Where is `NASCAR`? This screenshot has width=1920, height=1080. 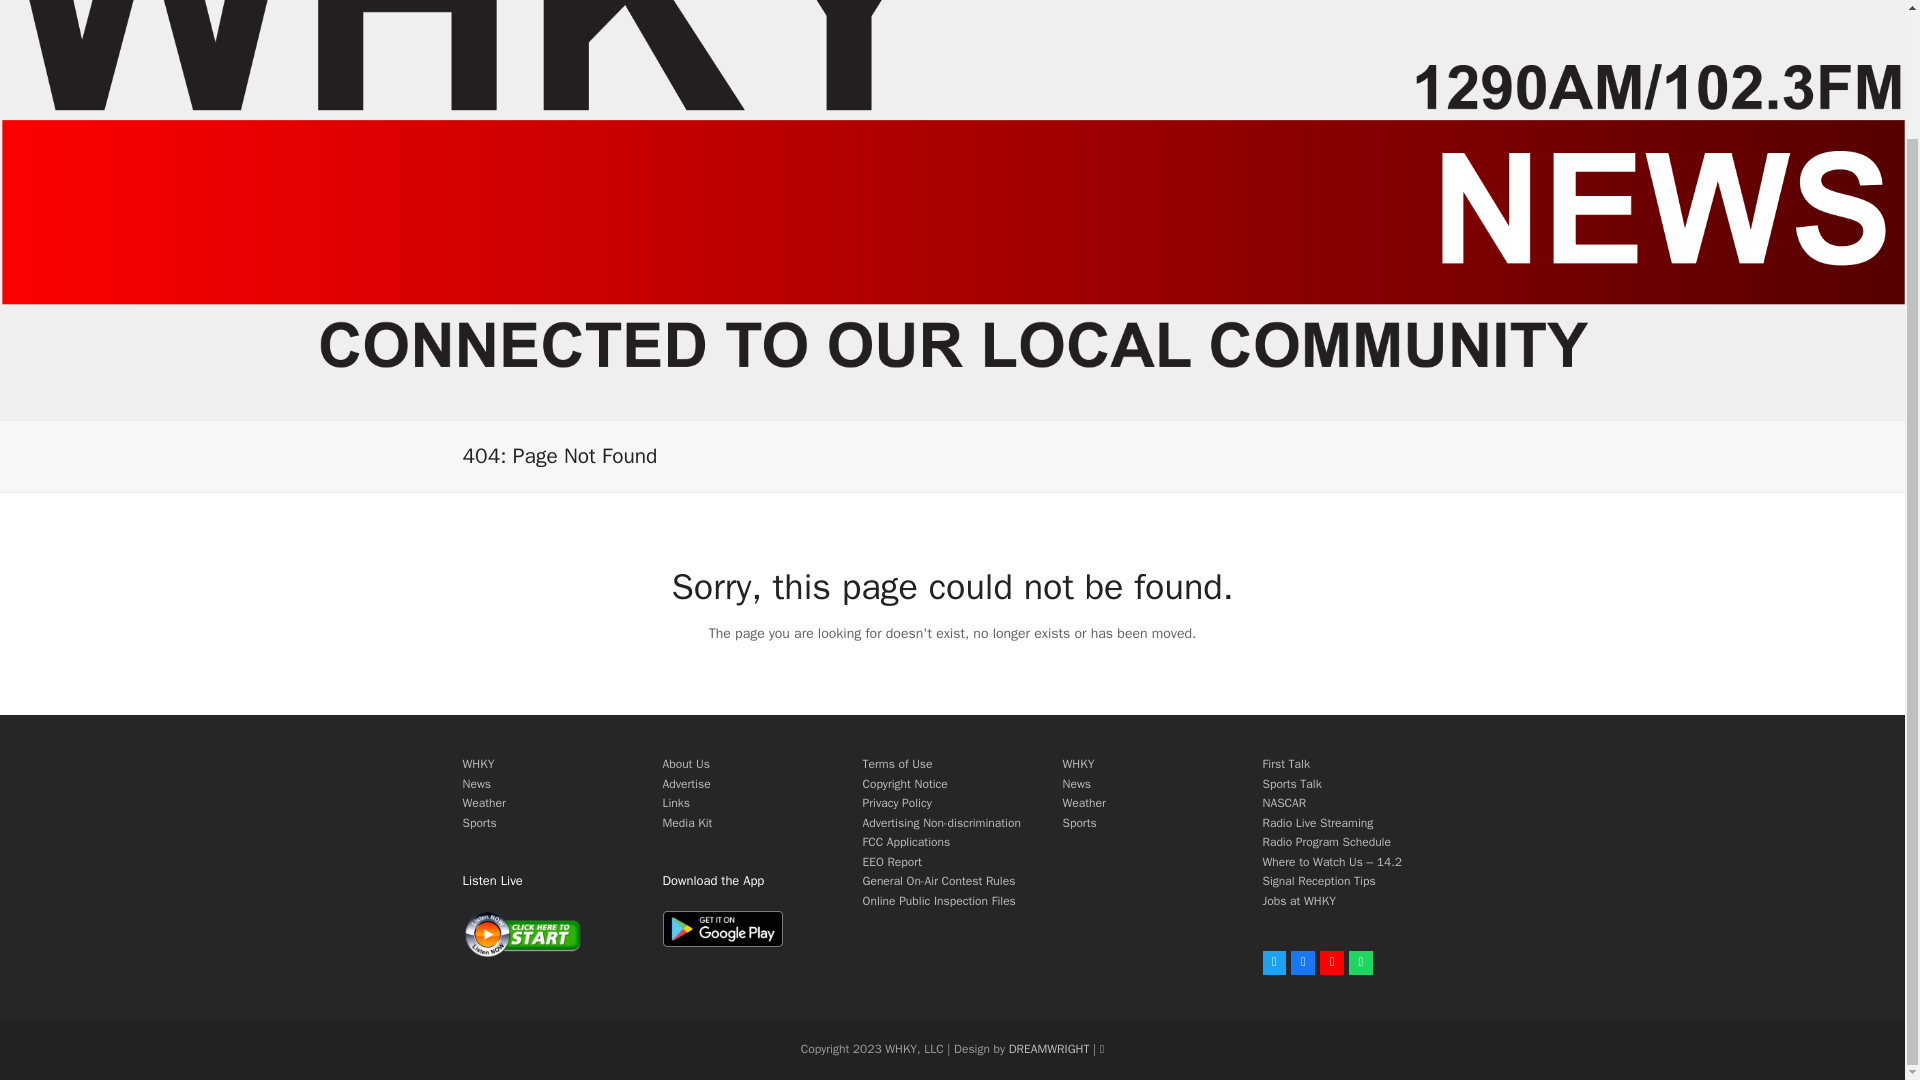 NASCAR is located at coordinates (1283, 802).